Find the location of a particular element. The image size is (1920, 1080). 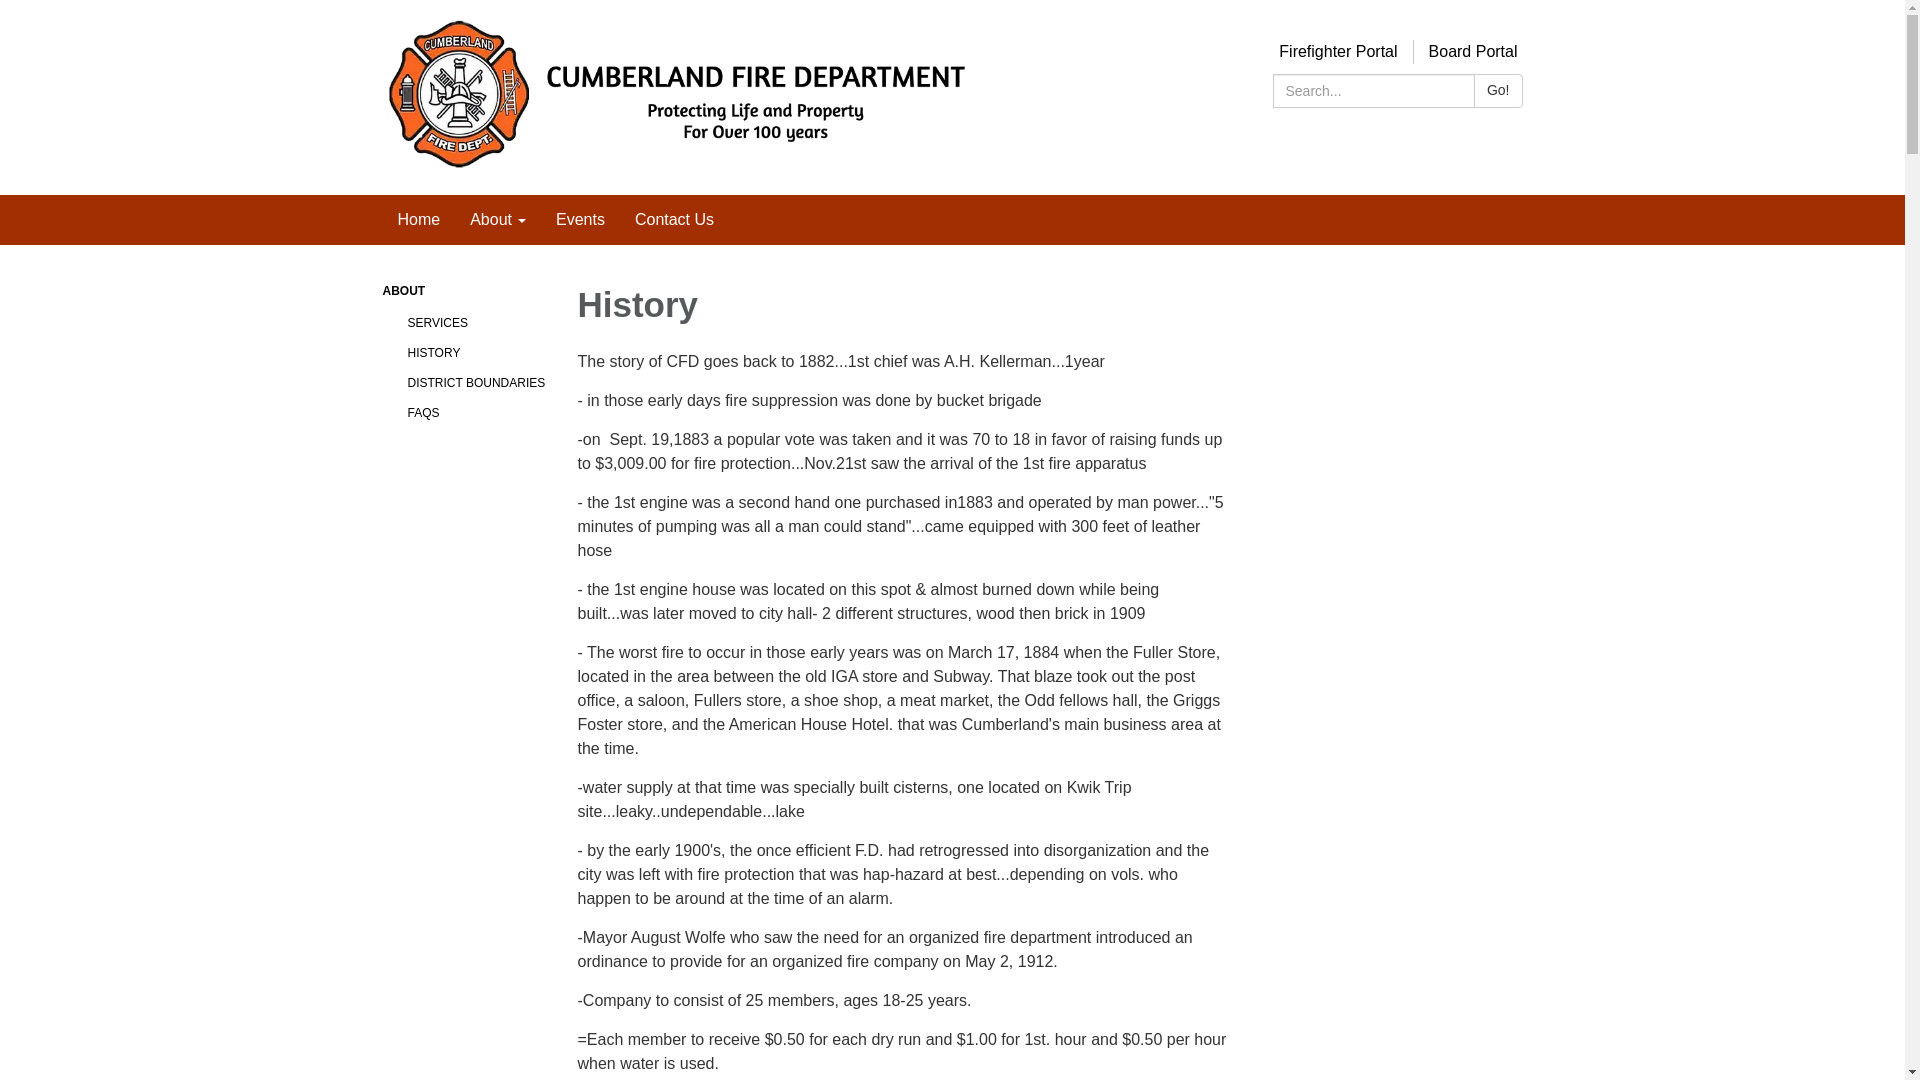

DISTRICT BOUNDARIES is located at coordinates (477, 383).